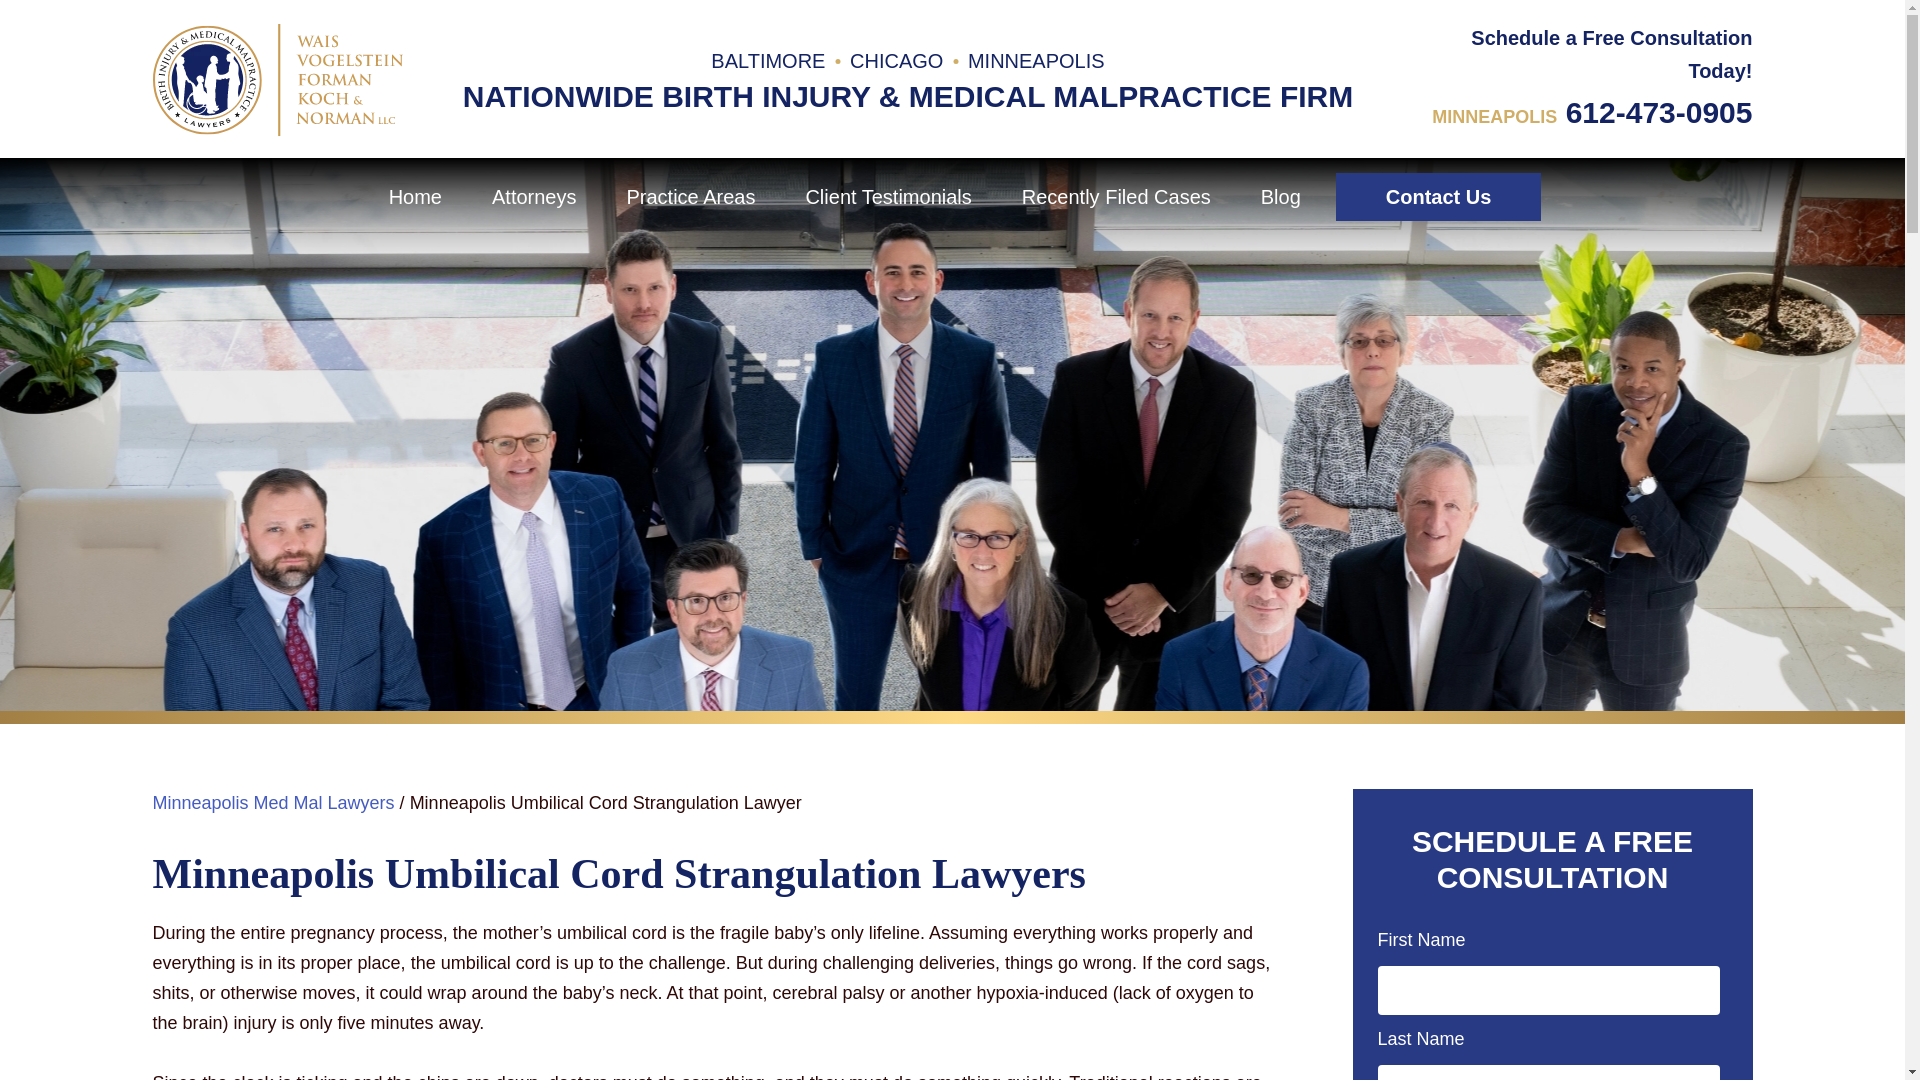 The height and width of the screenshot is (1080, 1920). Describe the element at coordinates (533, 196) in the screenshot. I see `Attorneys` at that location.